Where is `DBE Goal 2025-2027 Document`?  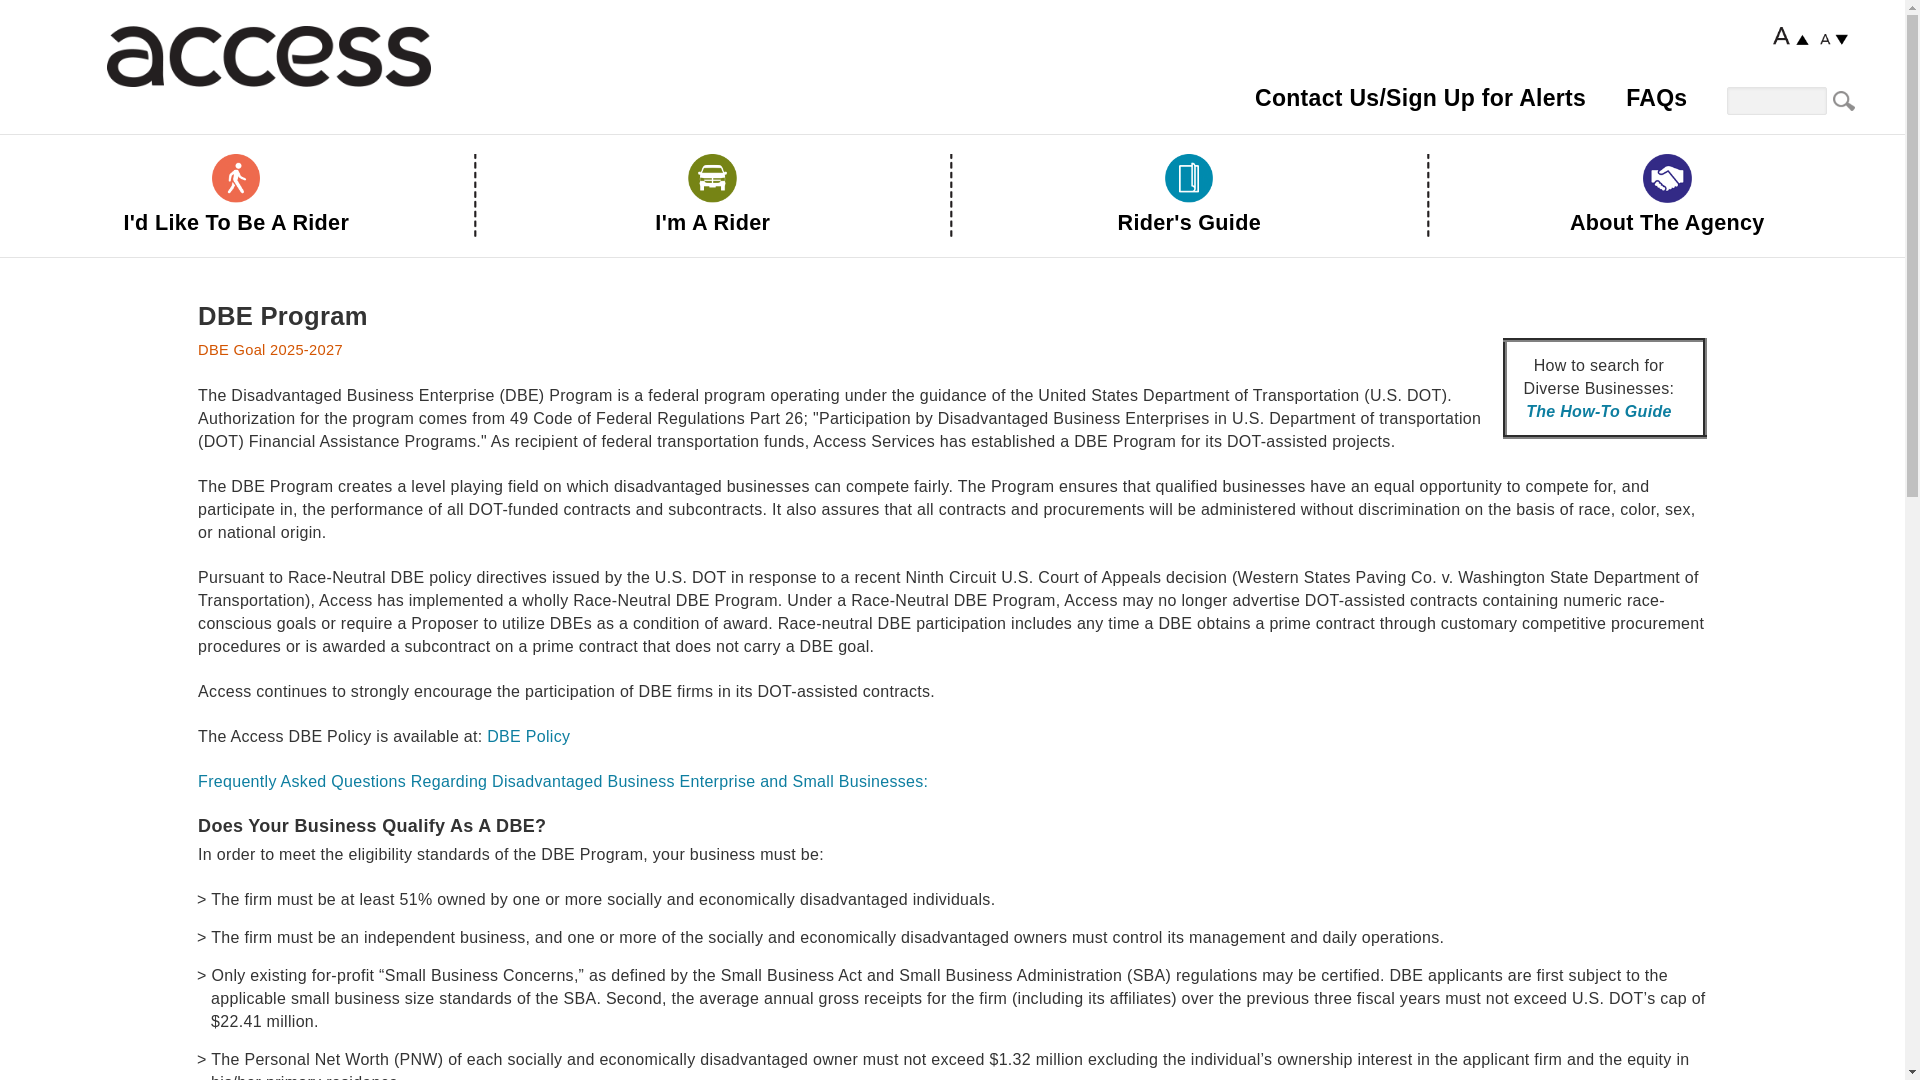 DBE Goal 2025-2027 Document is located at coordinates (270, 349).